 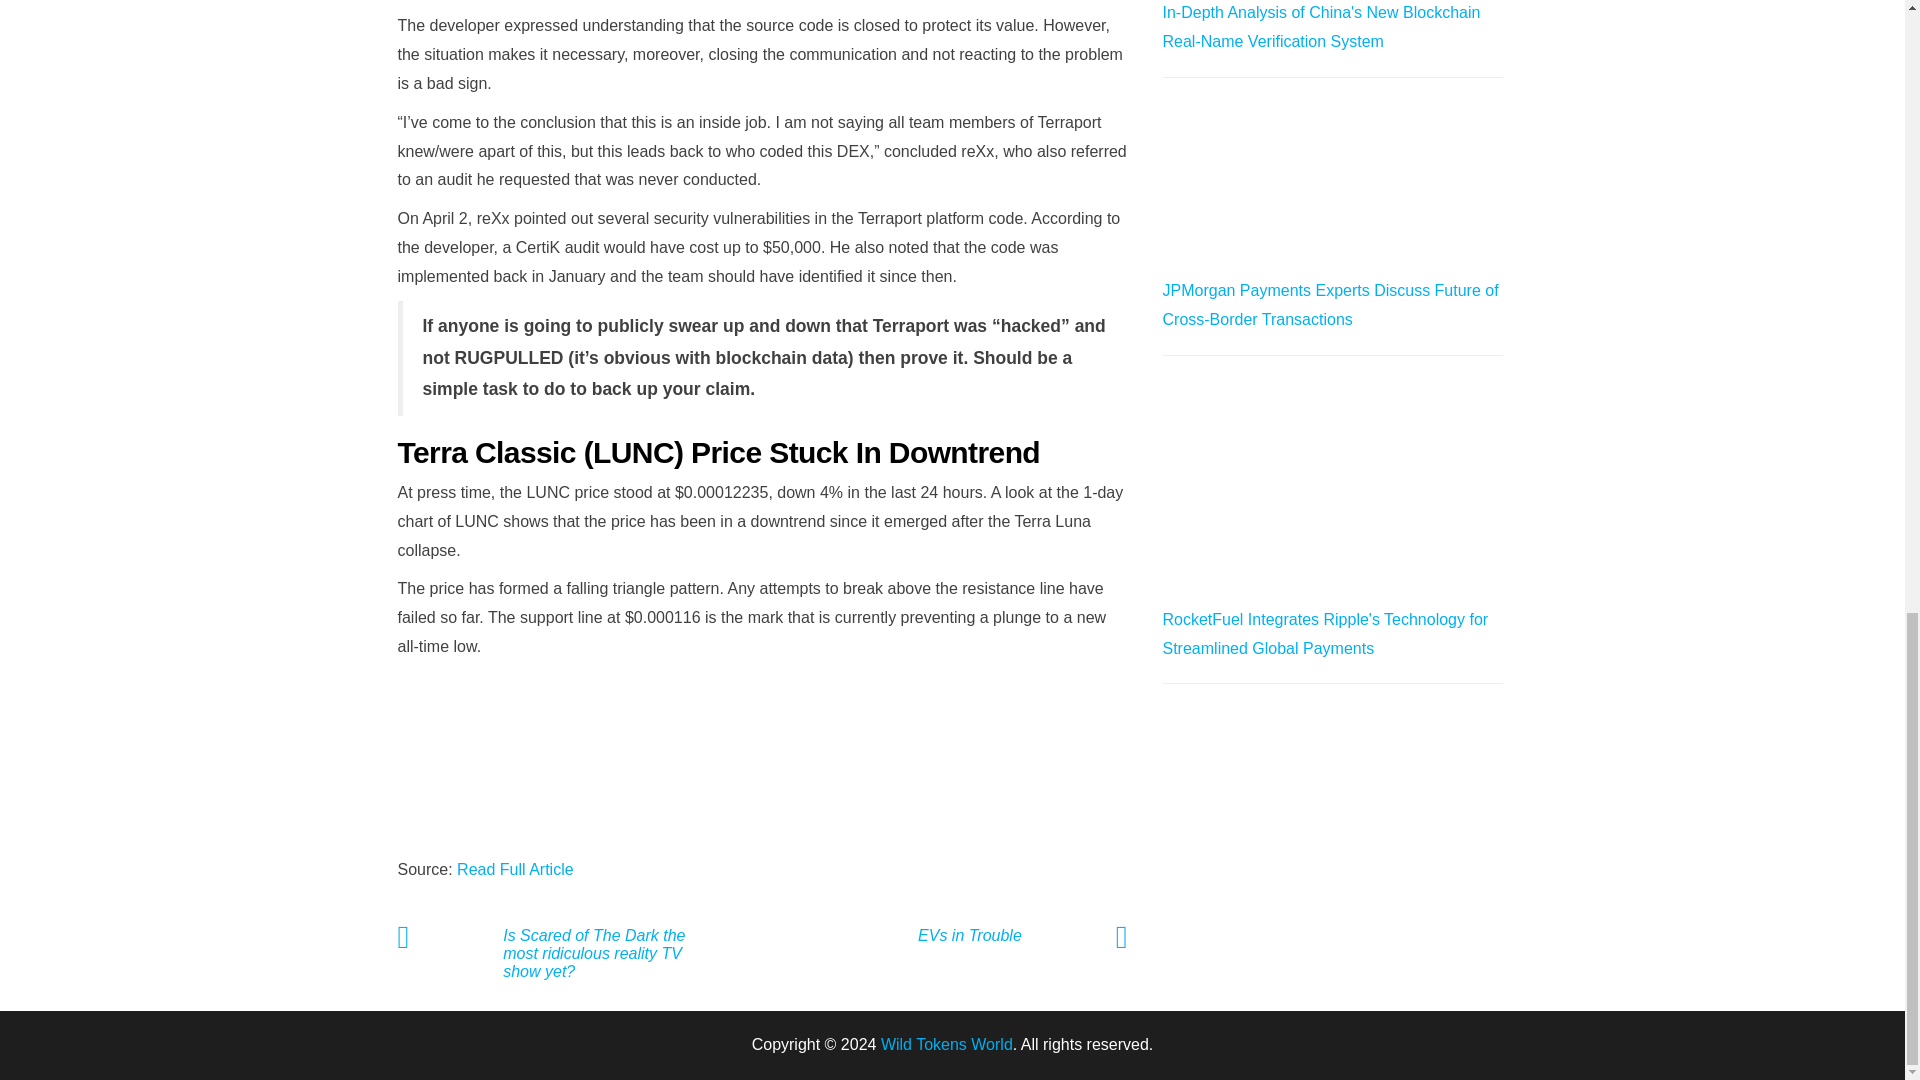 I want to click on Read Full Article, so click(x=515, y=869).